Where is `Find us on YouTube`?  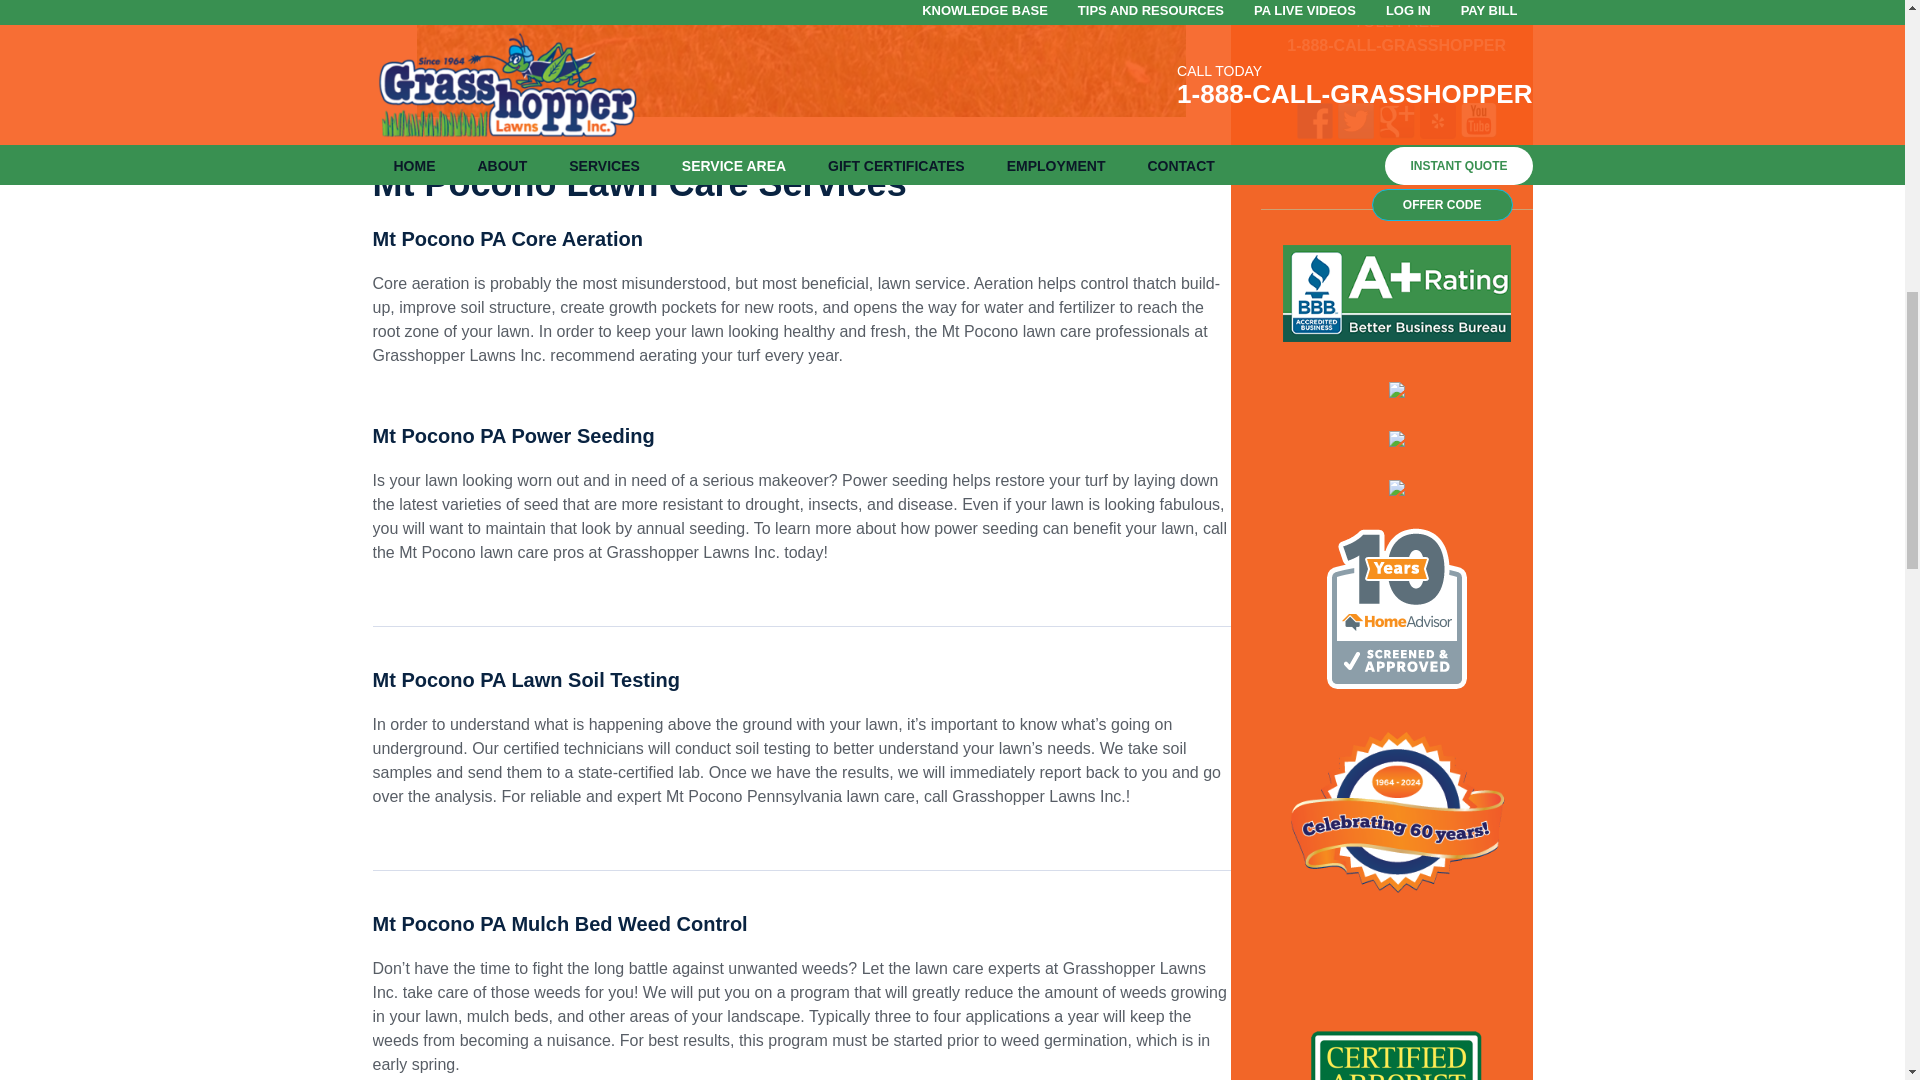 Find us on YouTube is located at coordinates (1479, 120).